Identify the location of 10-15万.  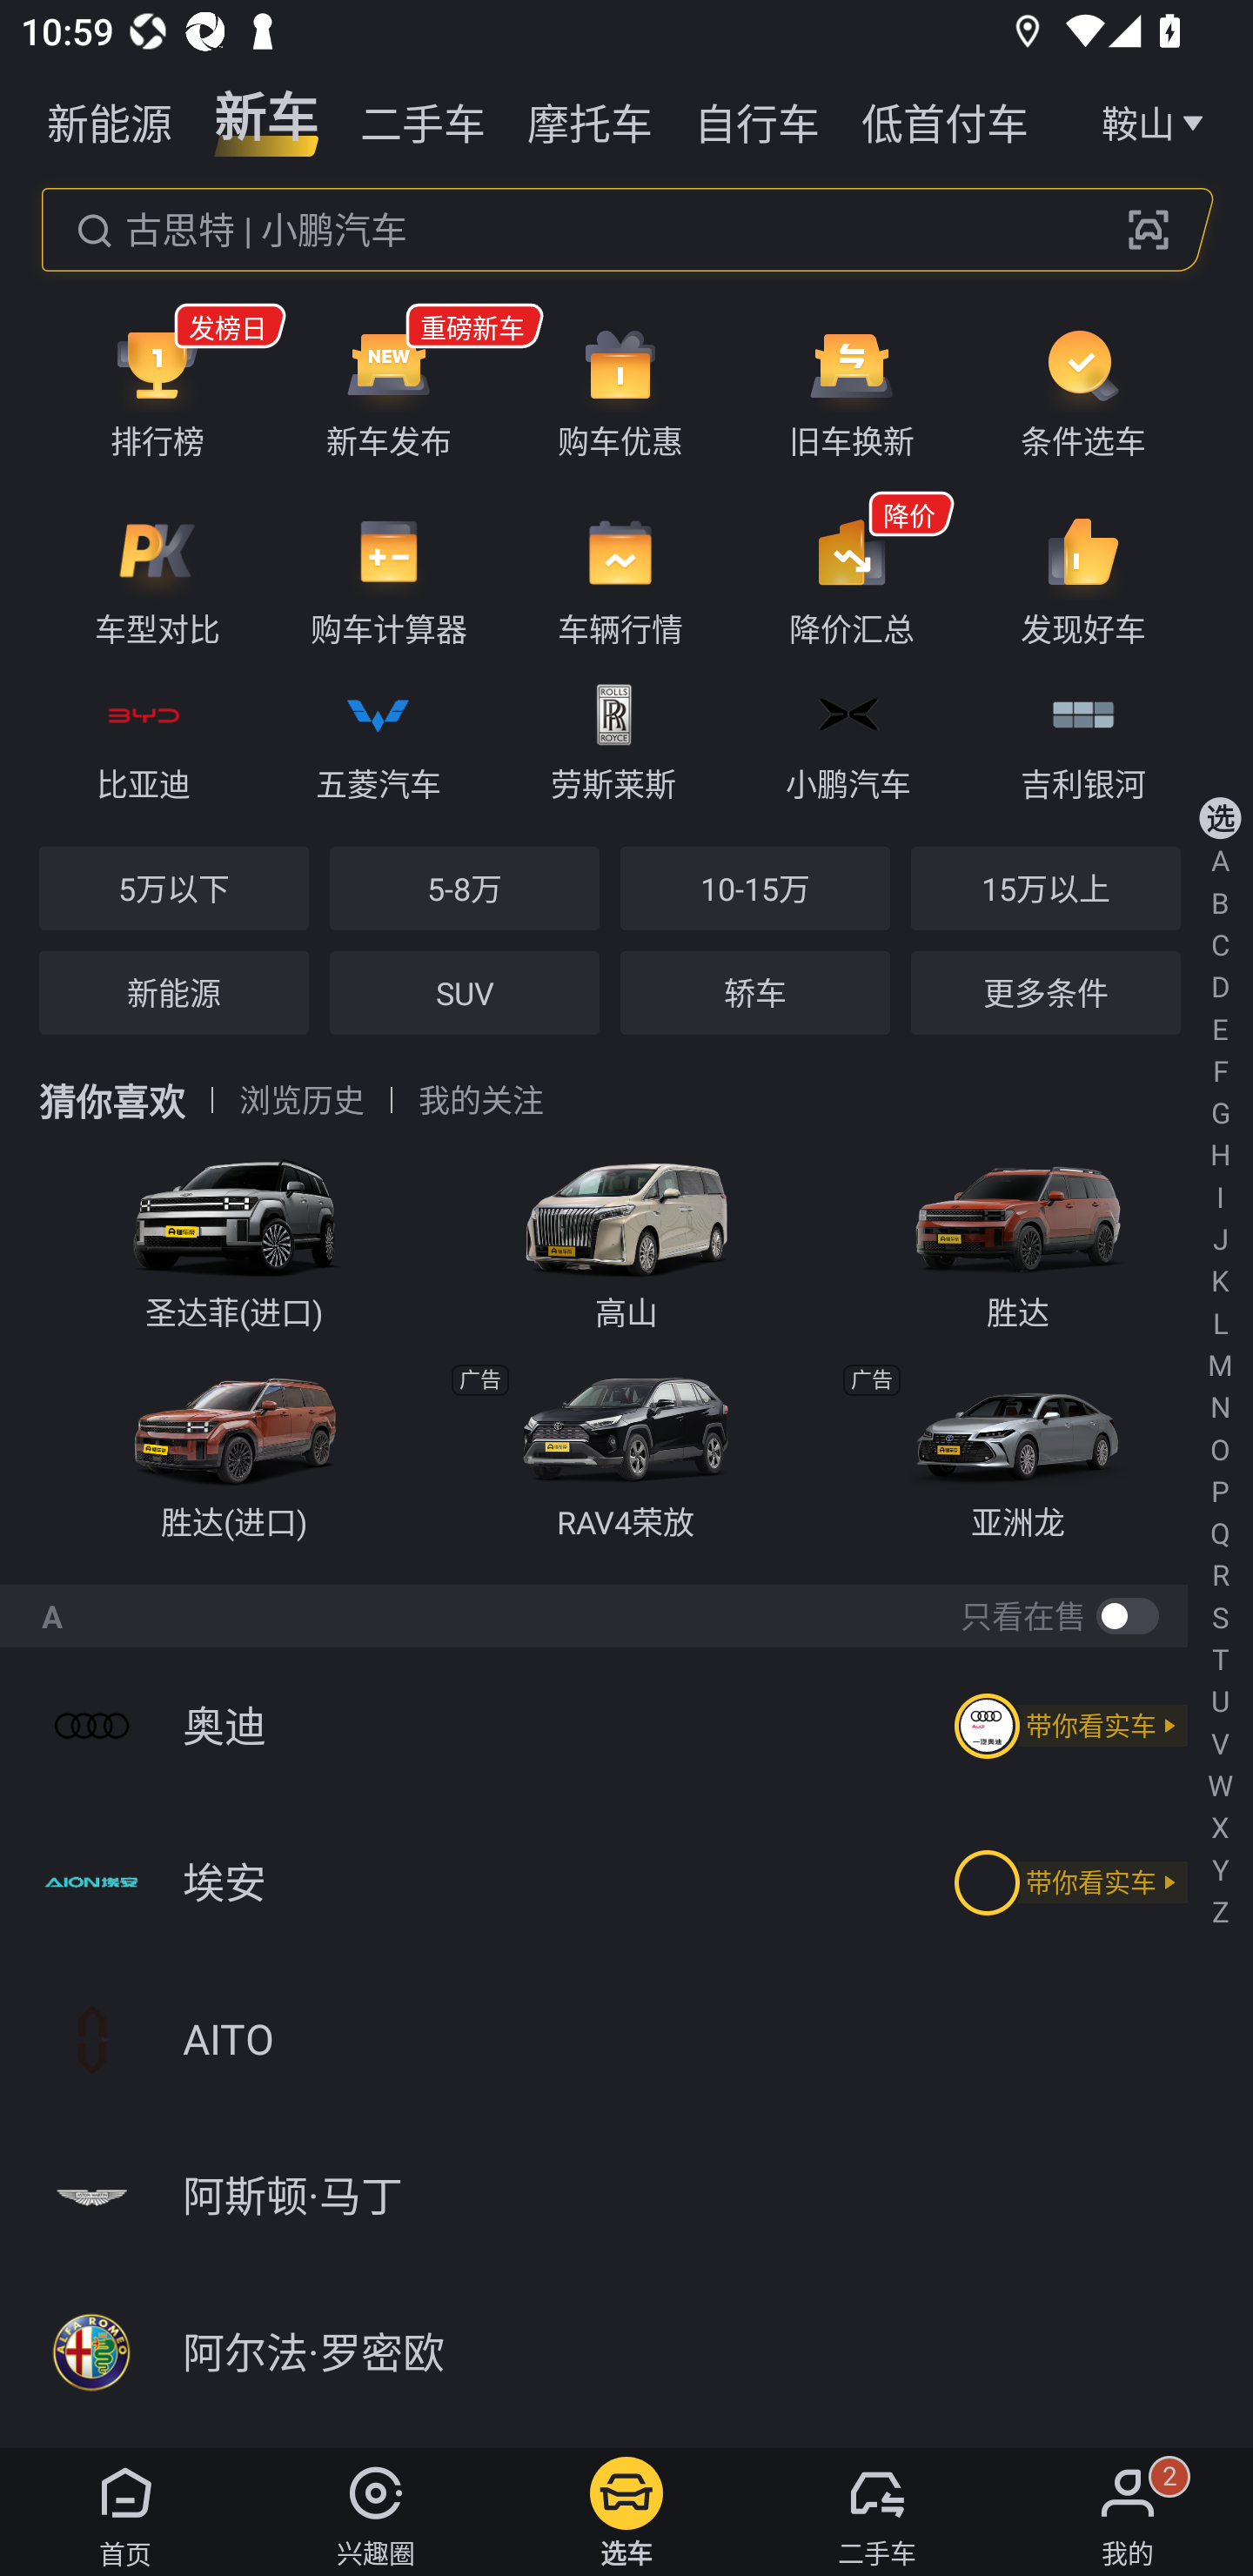
(754, 888).